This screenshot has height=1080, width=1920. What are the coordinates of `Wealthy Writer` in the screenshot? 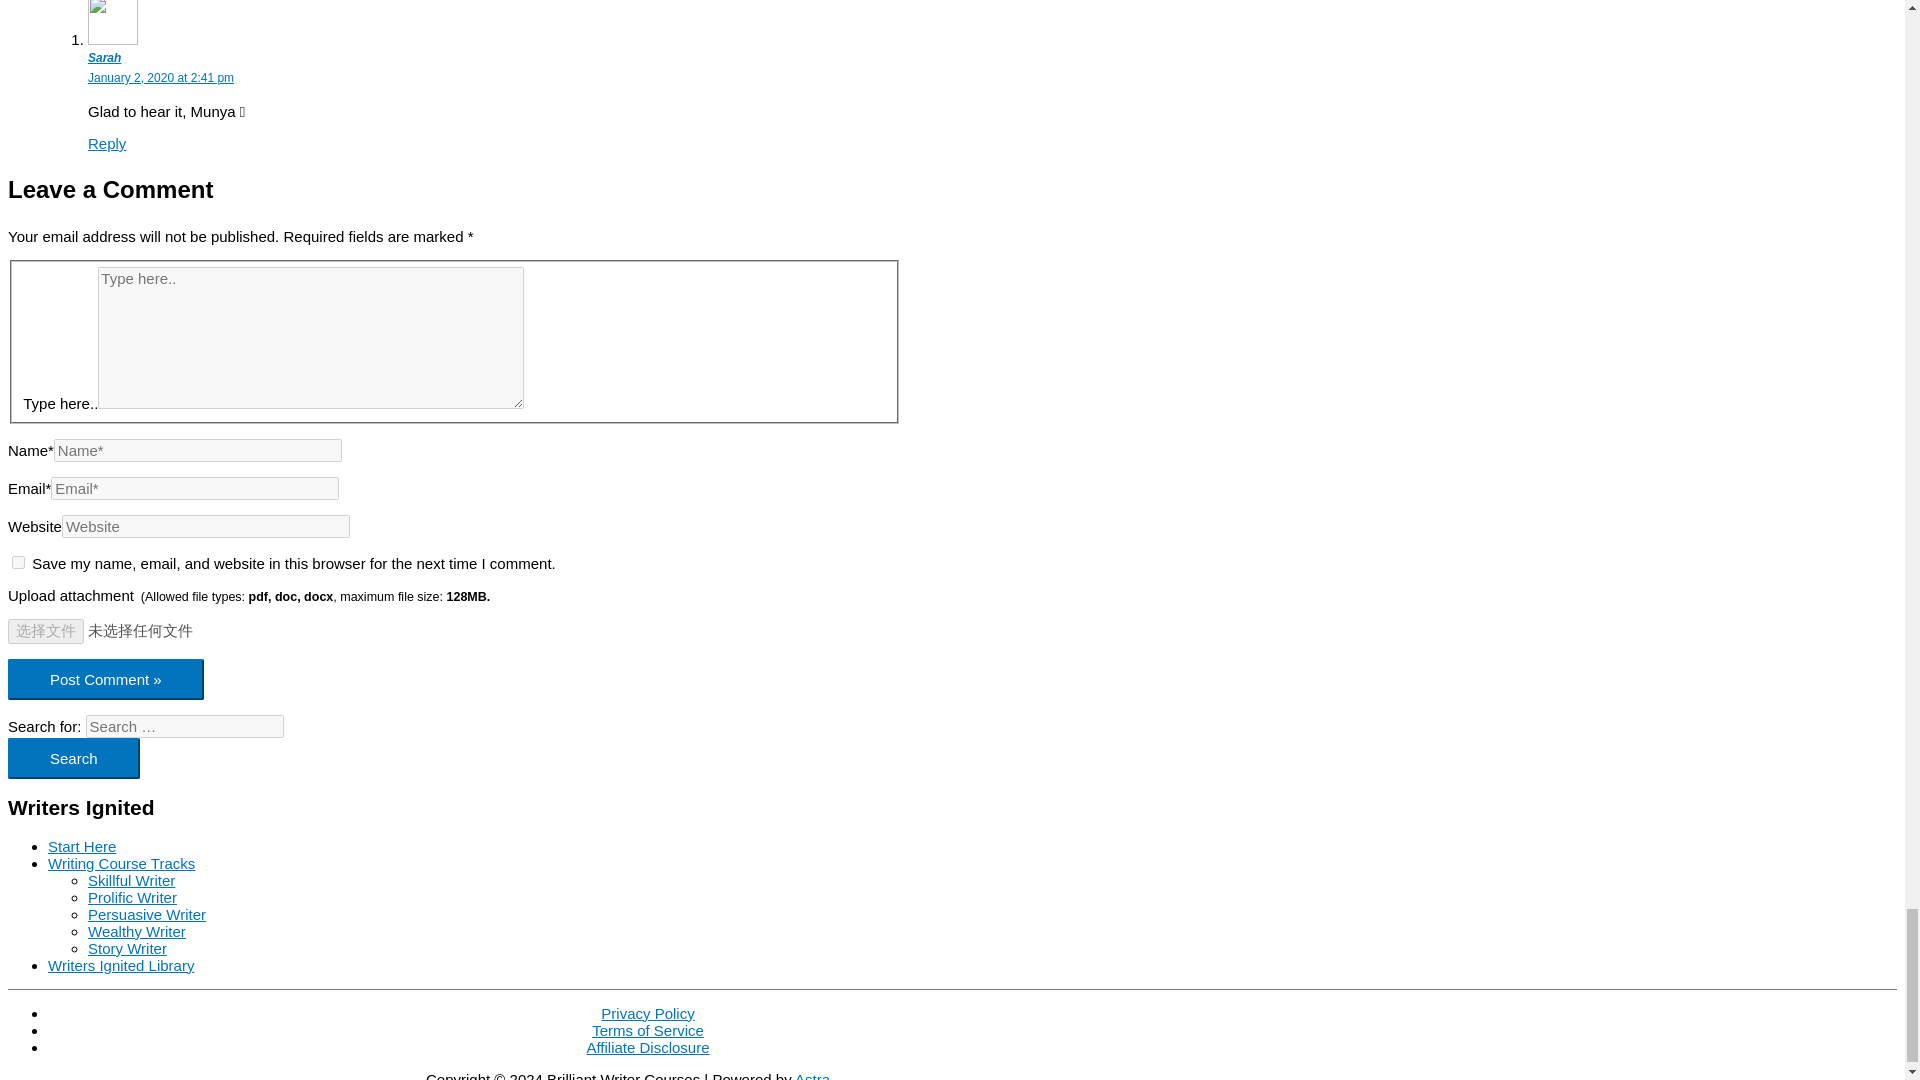 It's located at (137, 930).